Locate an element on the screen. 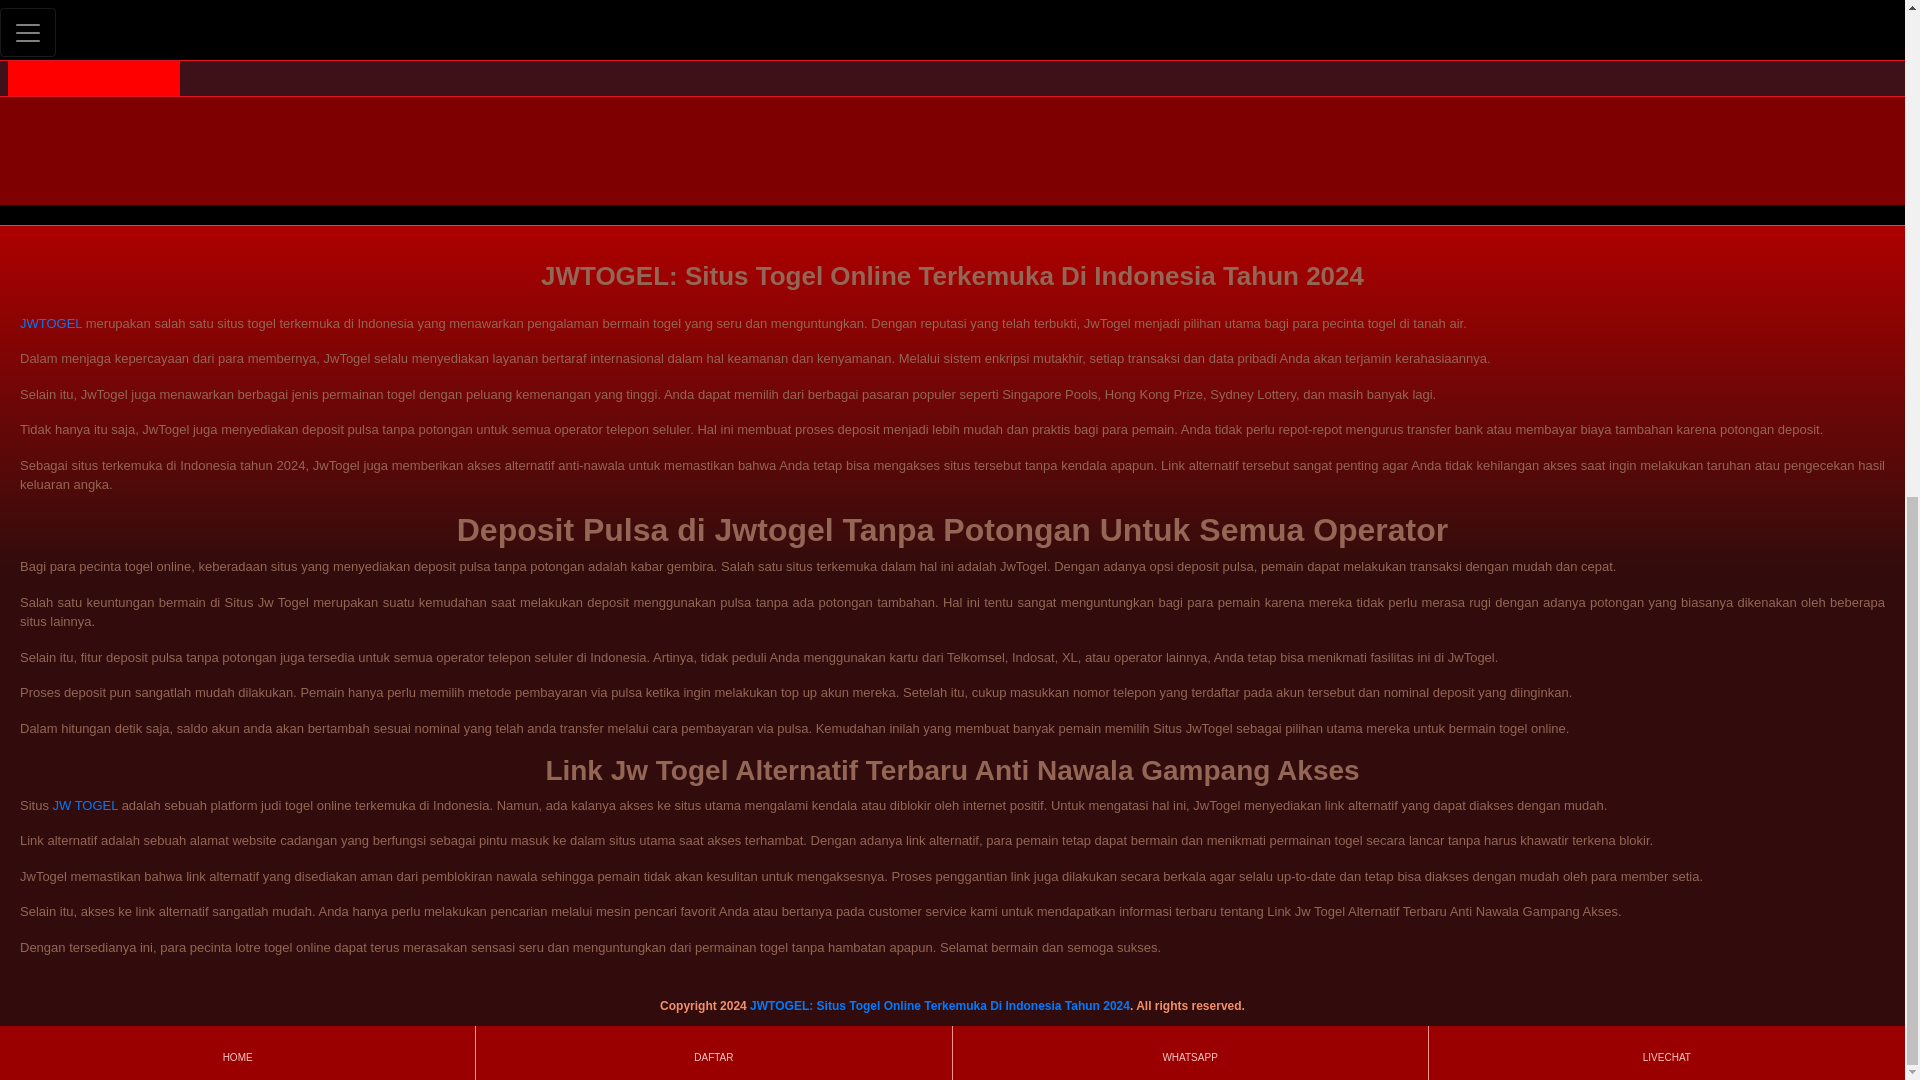  LIVECHAT is located at coordinates (1666, 136).